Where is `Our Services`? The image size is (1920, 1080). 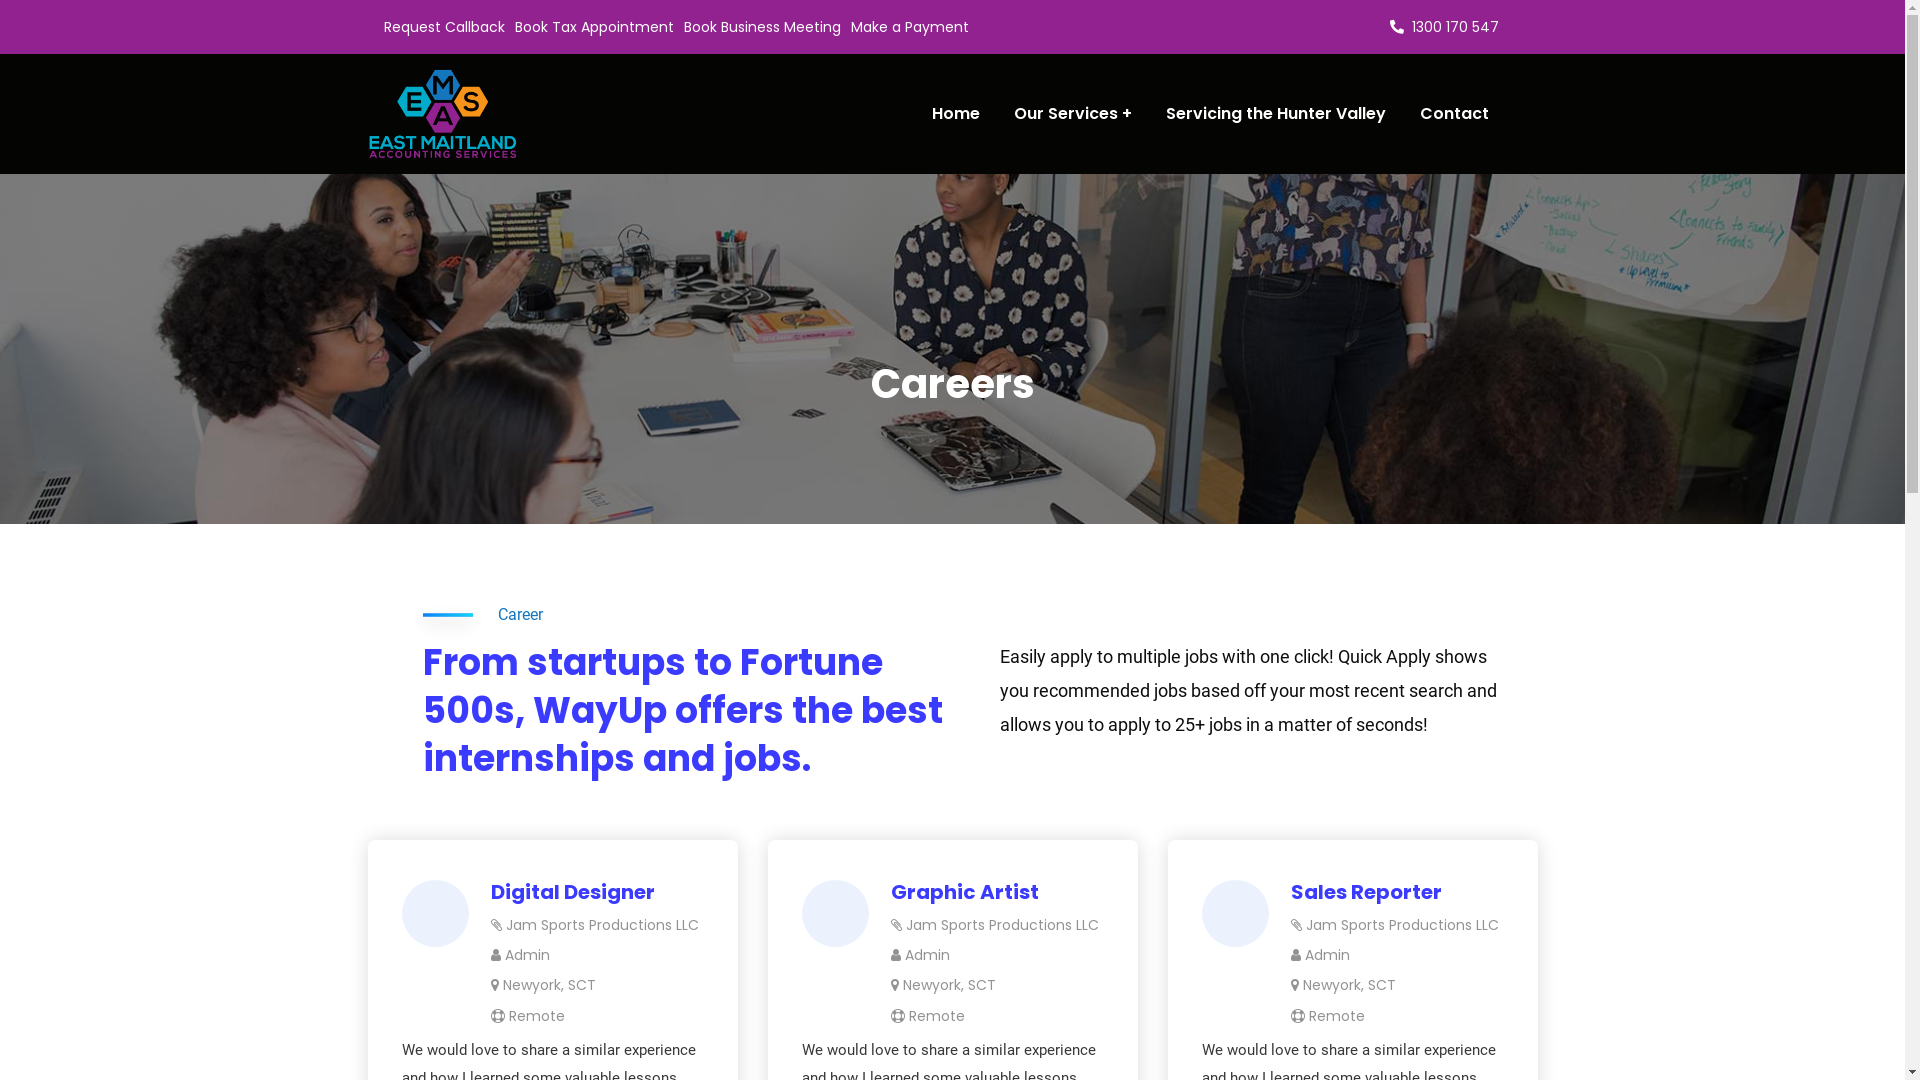
Our Services is located at coordinates (1092, 678).